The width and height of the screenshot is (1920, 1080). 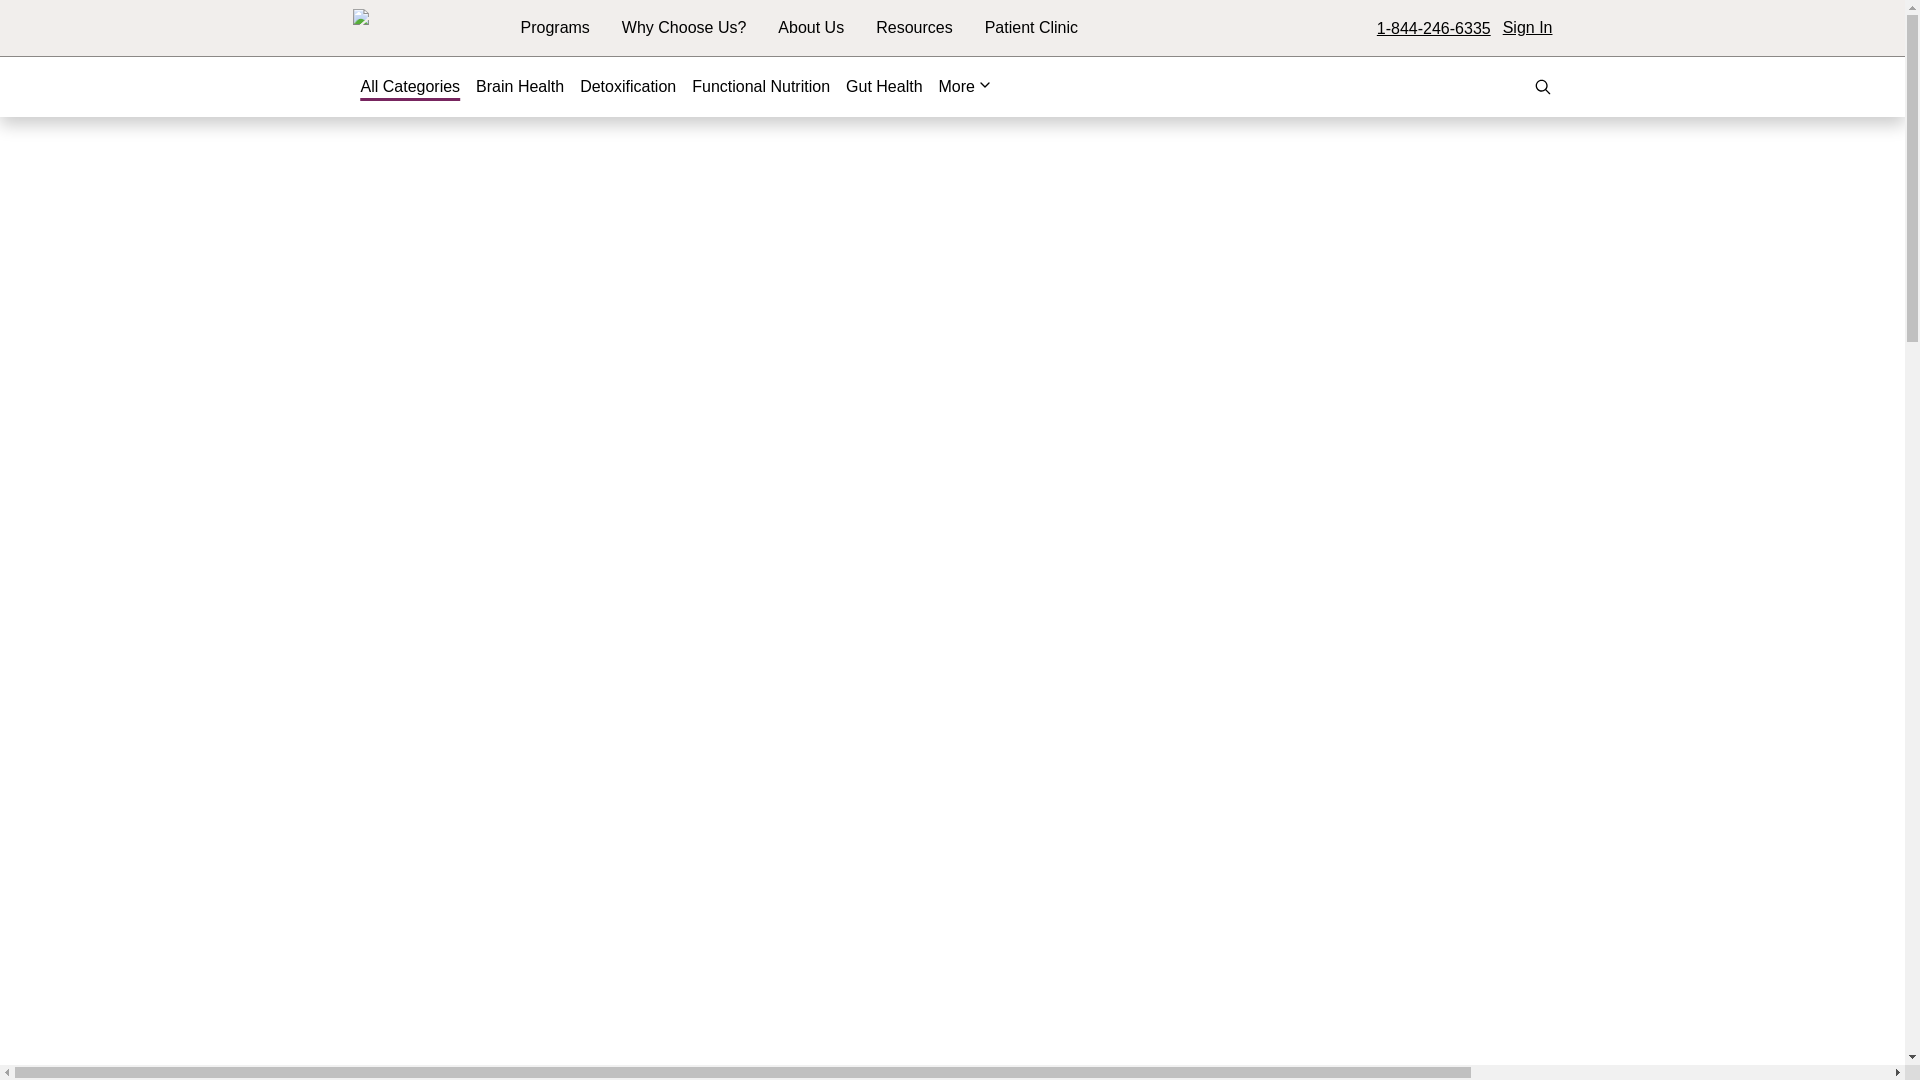 I want to click on Brain Health, so click(x=520, y=86).